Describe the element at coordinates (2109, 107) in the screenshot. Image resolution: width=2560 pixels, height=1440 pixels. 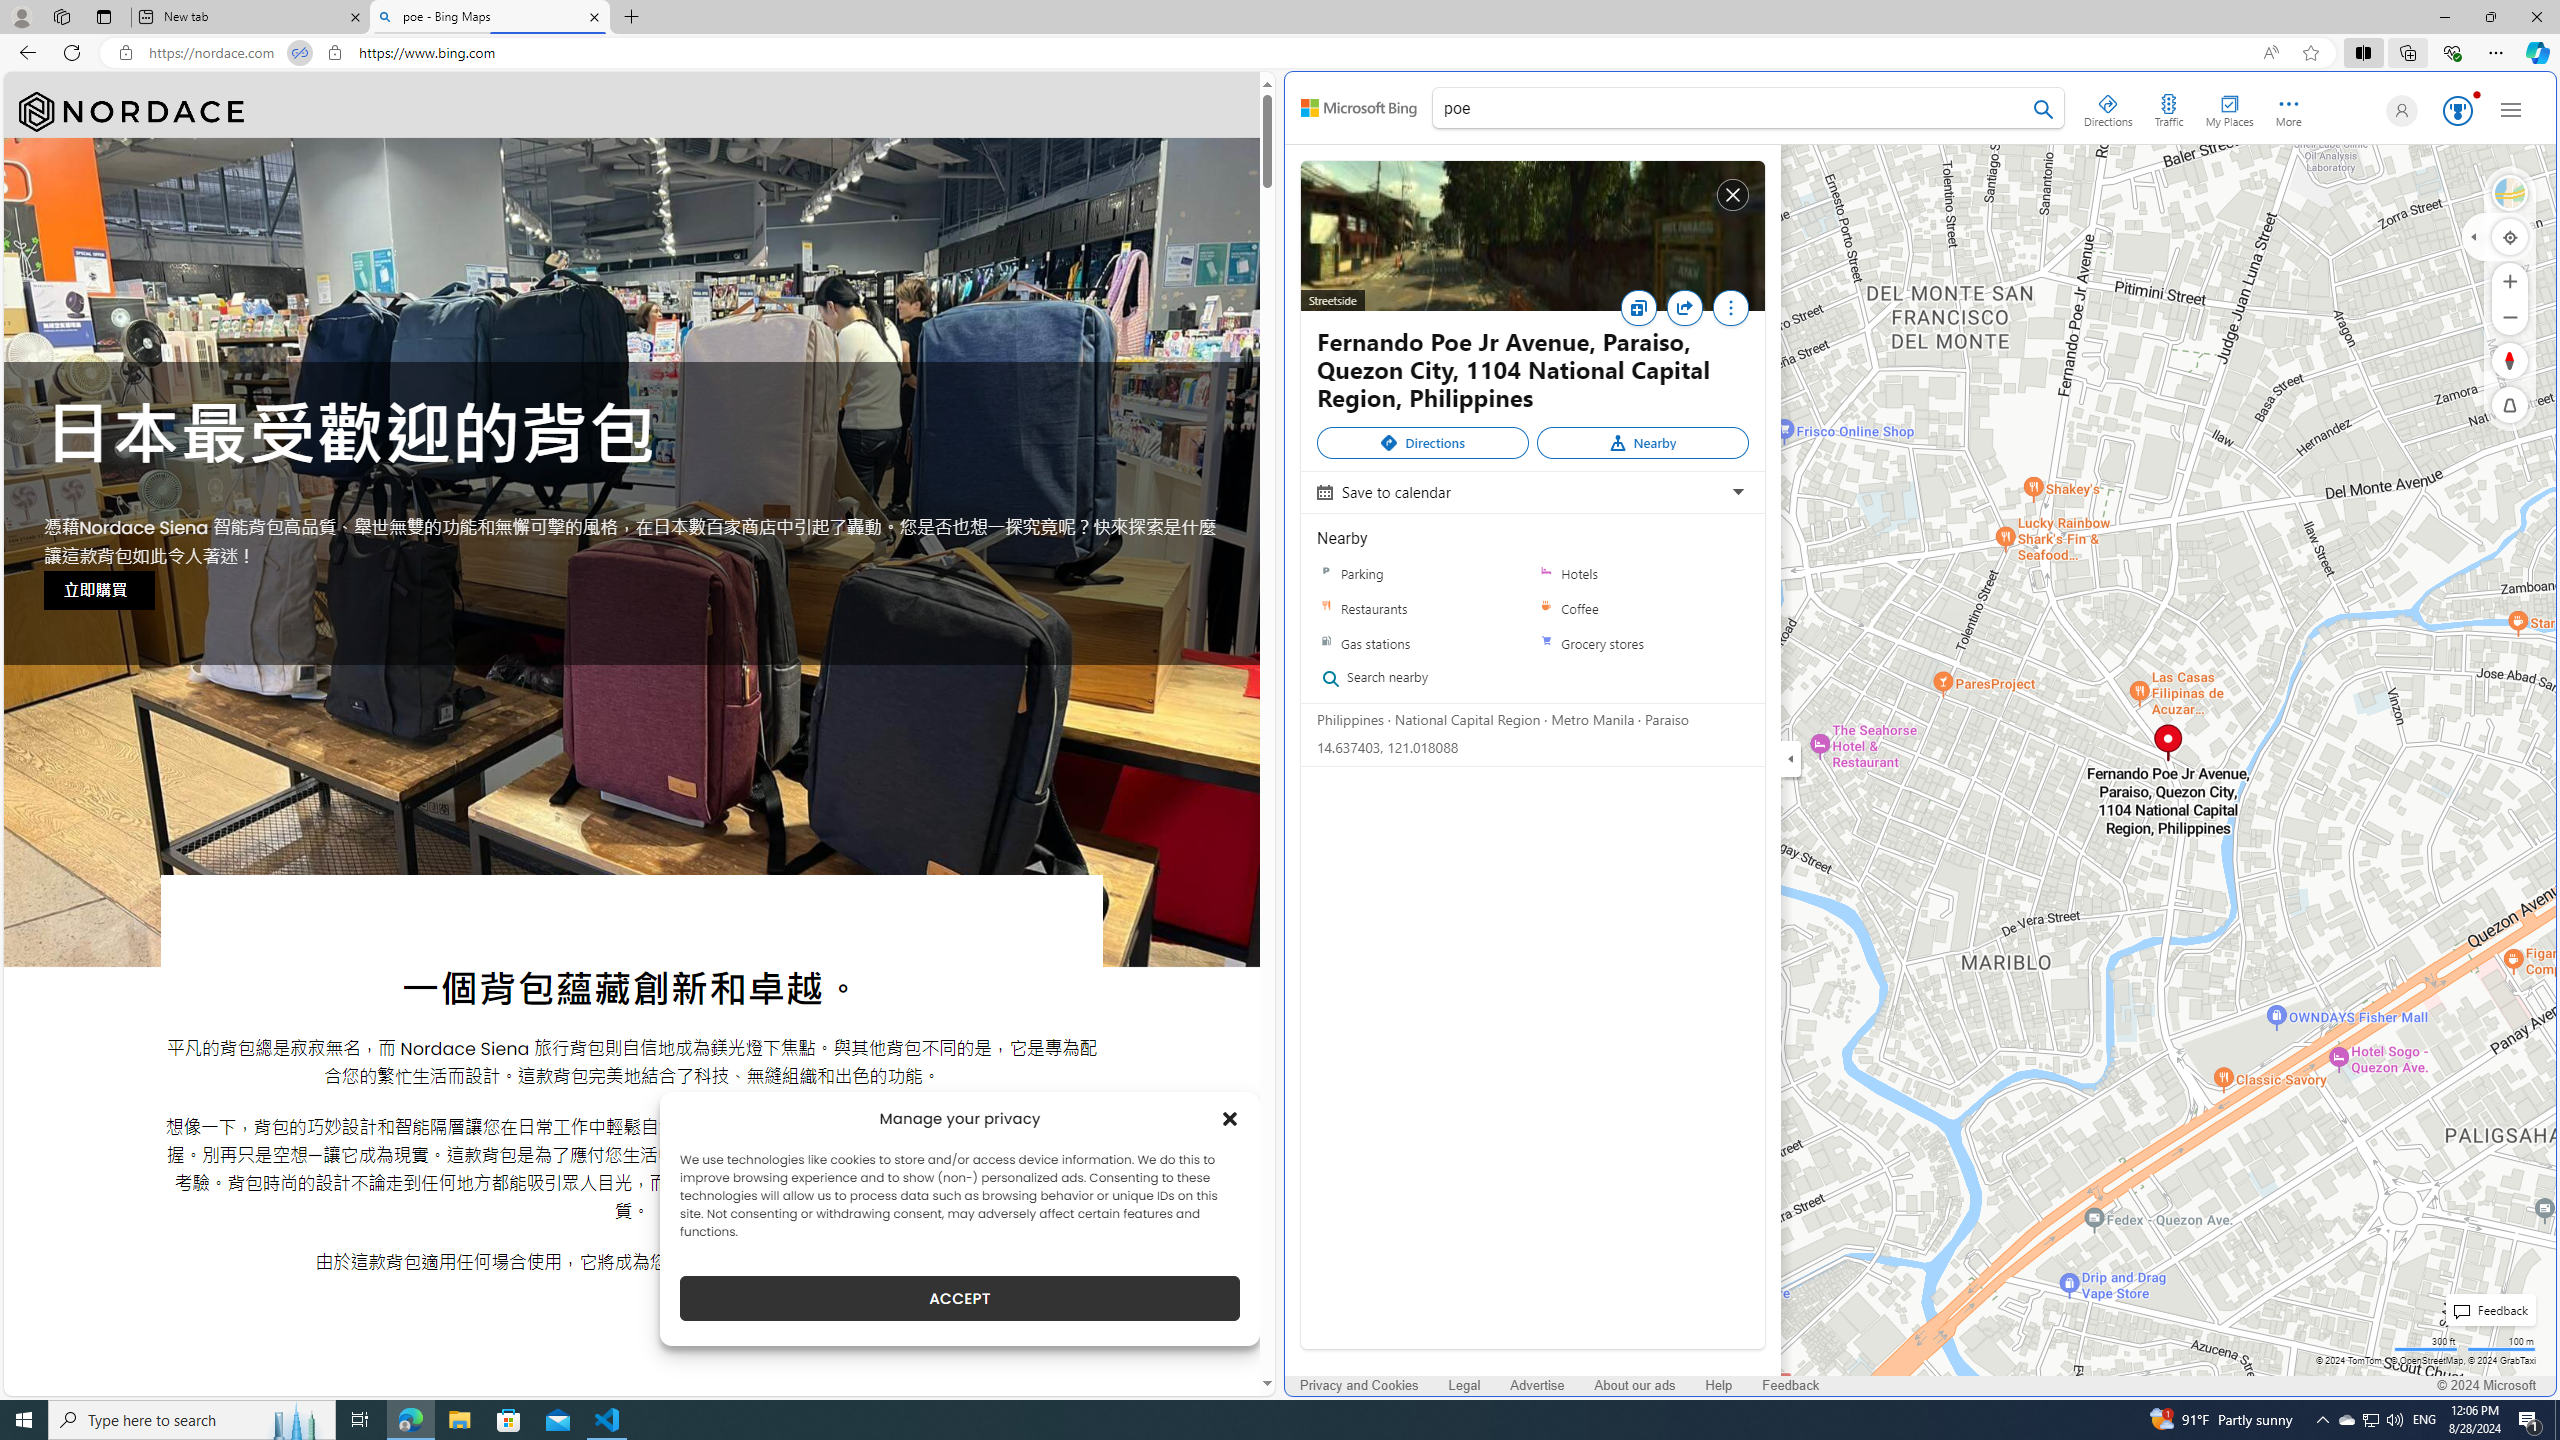
I see `Directions` at that location.